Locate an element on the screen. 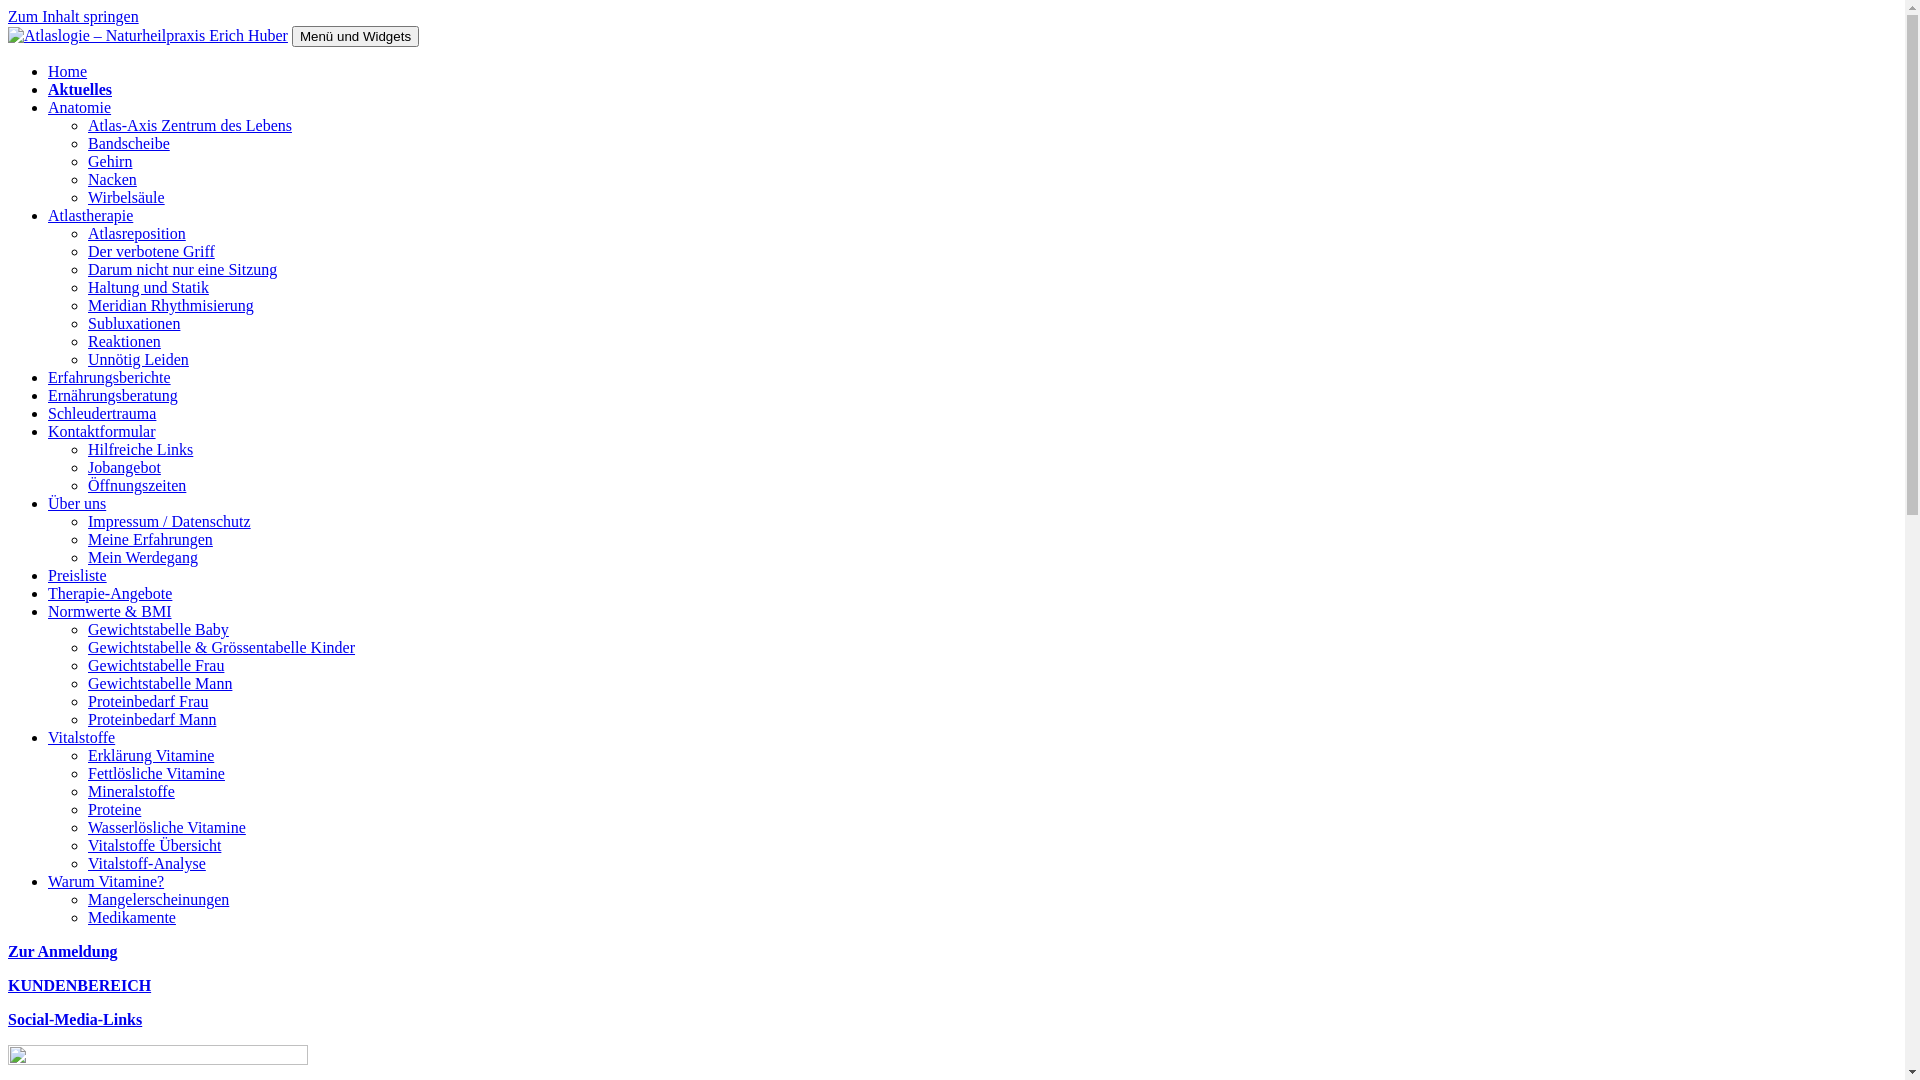  Bandscheibe is located at coordinates (129, 144).